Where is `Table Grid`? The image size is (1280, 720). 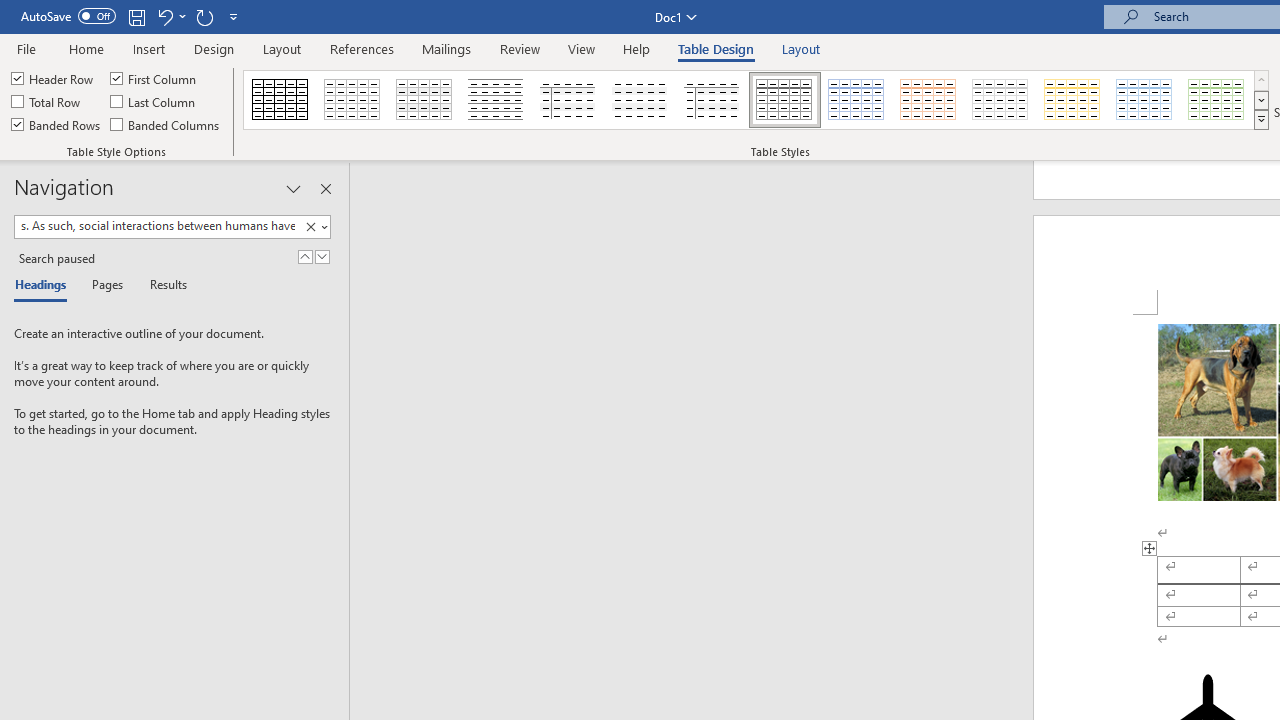
Table Grid is located at coordinates (280, 100).